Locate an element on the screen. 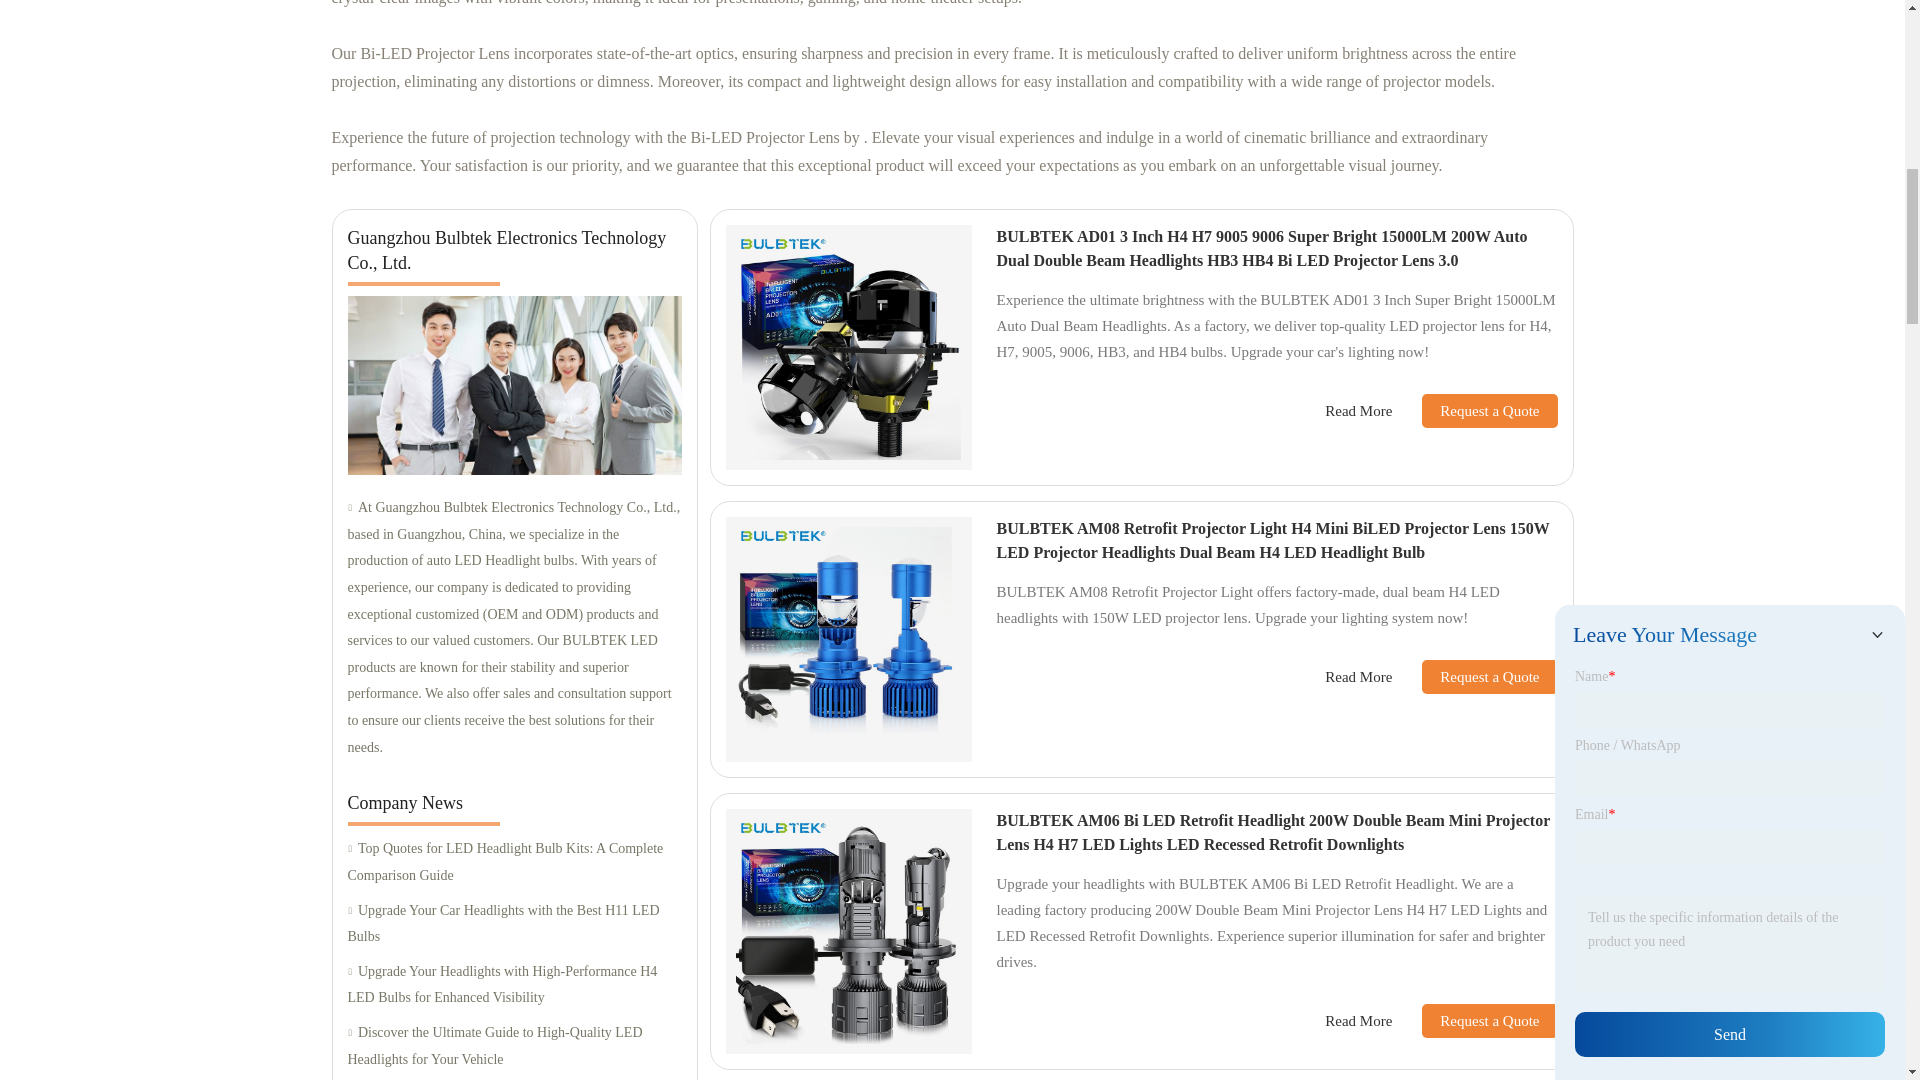  Request a Quote is located at coordinates (1474, 676).